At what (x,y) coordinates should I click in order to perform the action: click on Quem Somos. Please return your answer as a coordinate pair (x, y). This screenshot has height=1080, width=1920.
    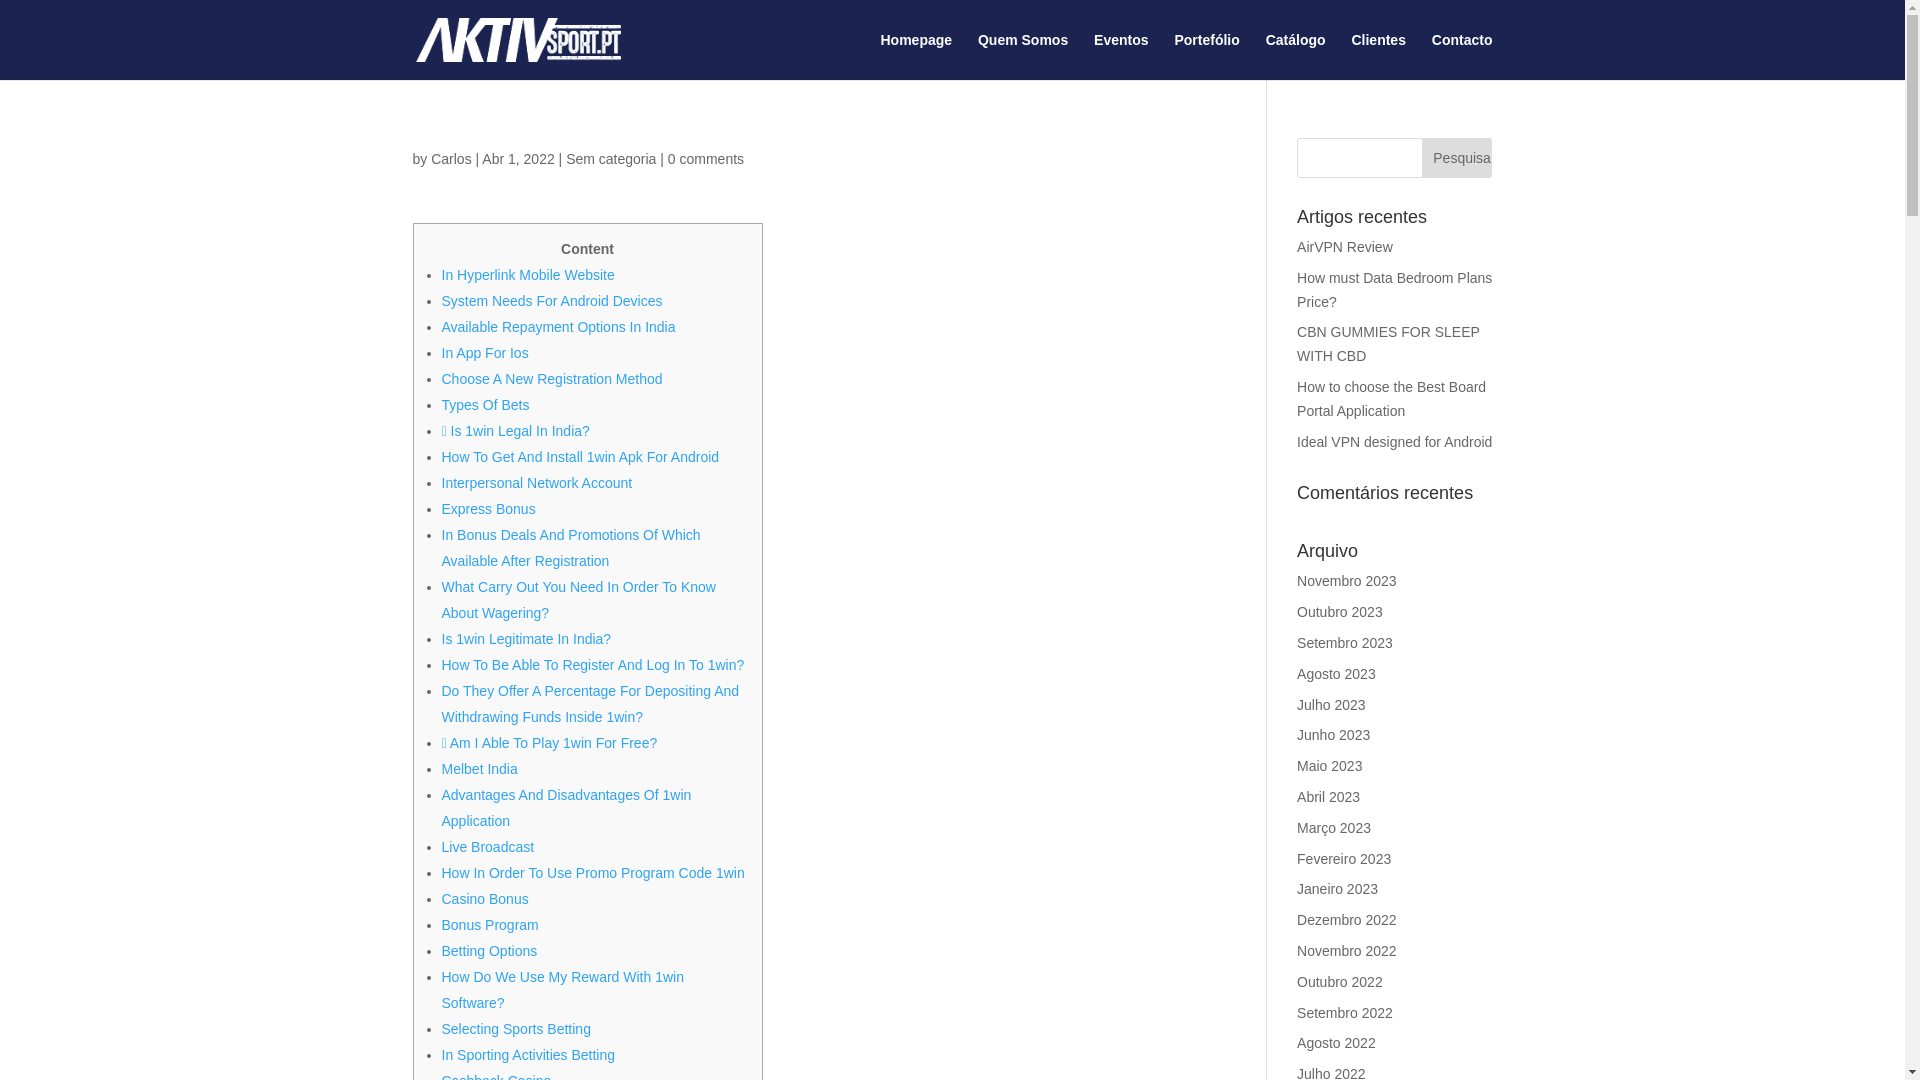
    Looking at the image, I should click on (1022, 56).